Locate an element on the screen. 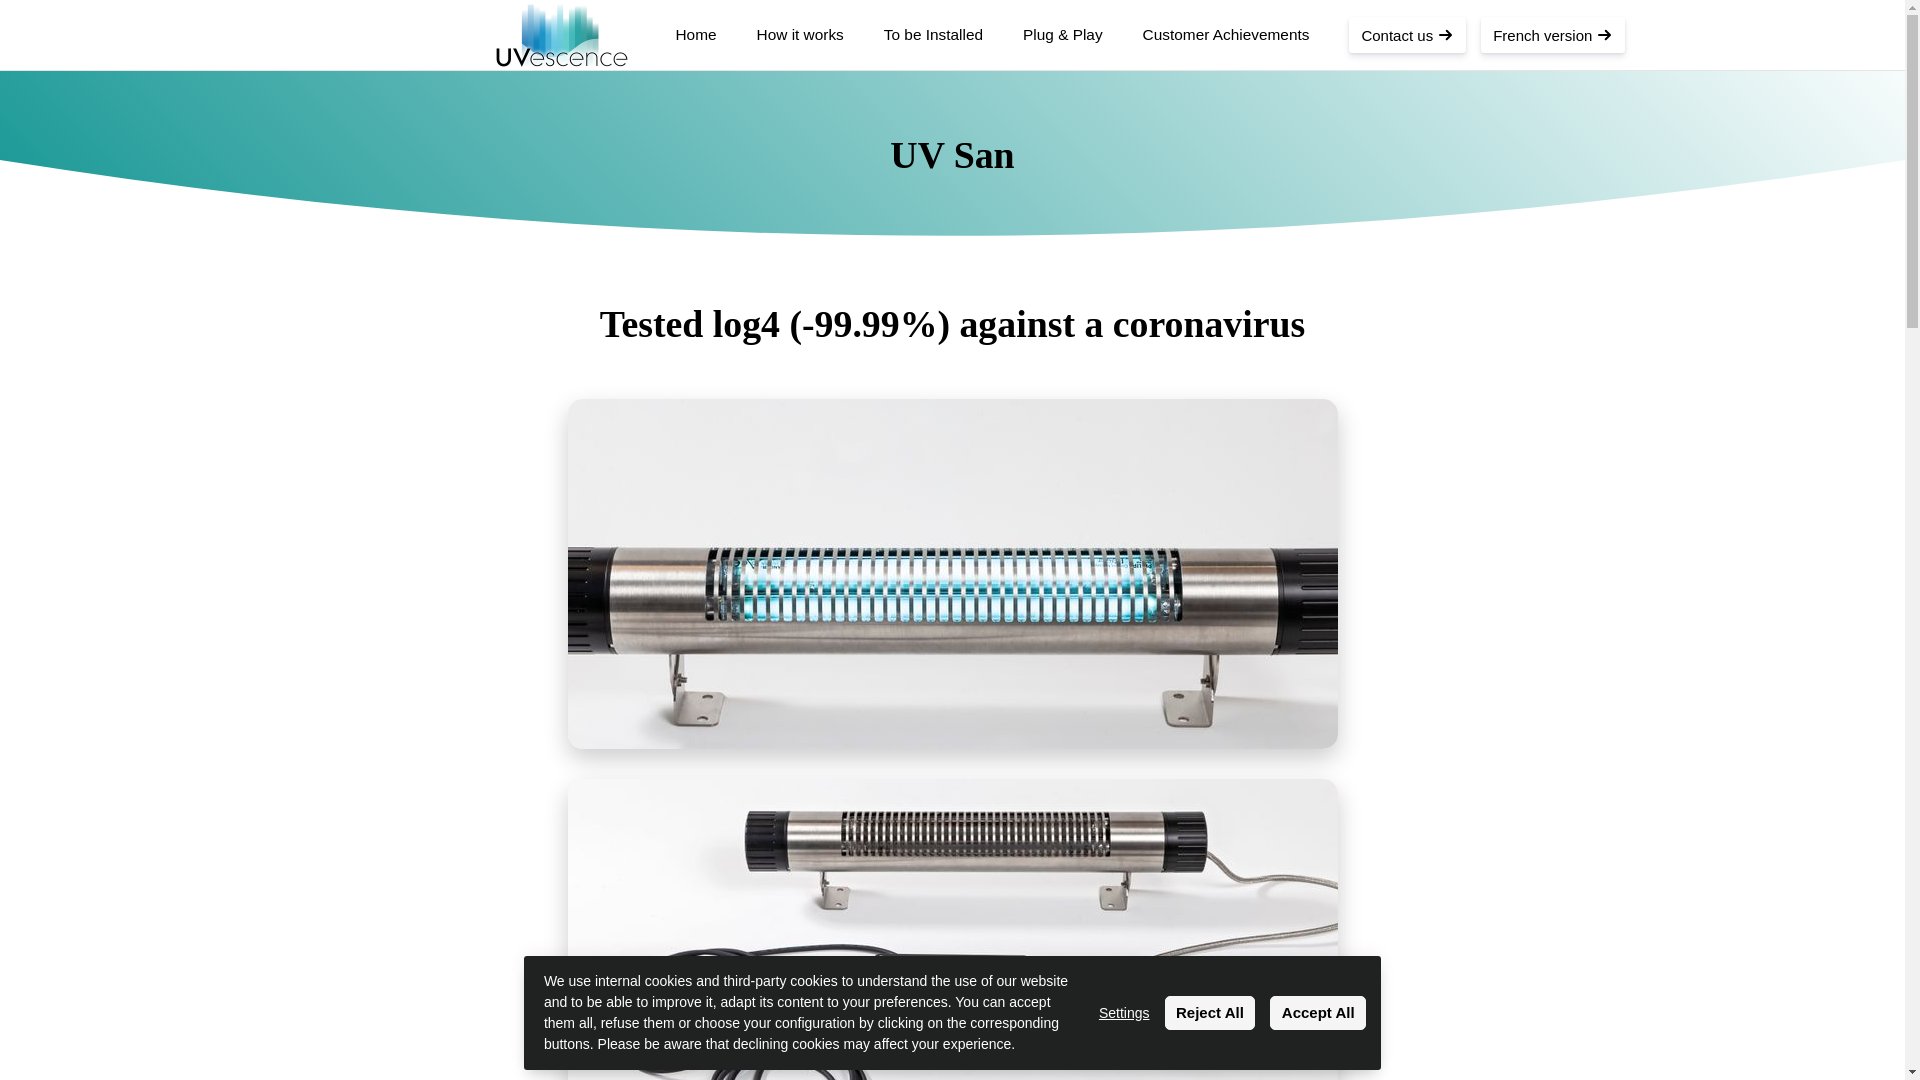 The width and height of the screenshot is (1920, 1080). Accept All is located at coordinates (1317, 1012).